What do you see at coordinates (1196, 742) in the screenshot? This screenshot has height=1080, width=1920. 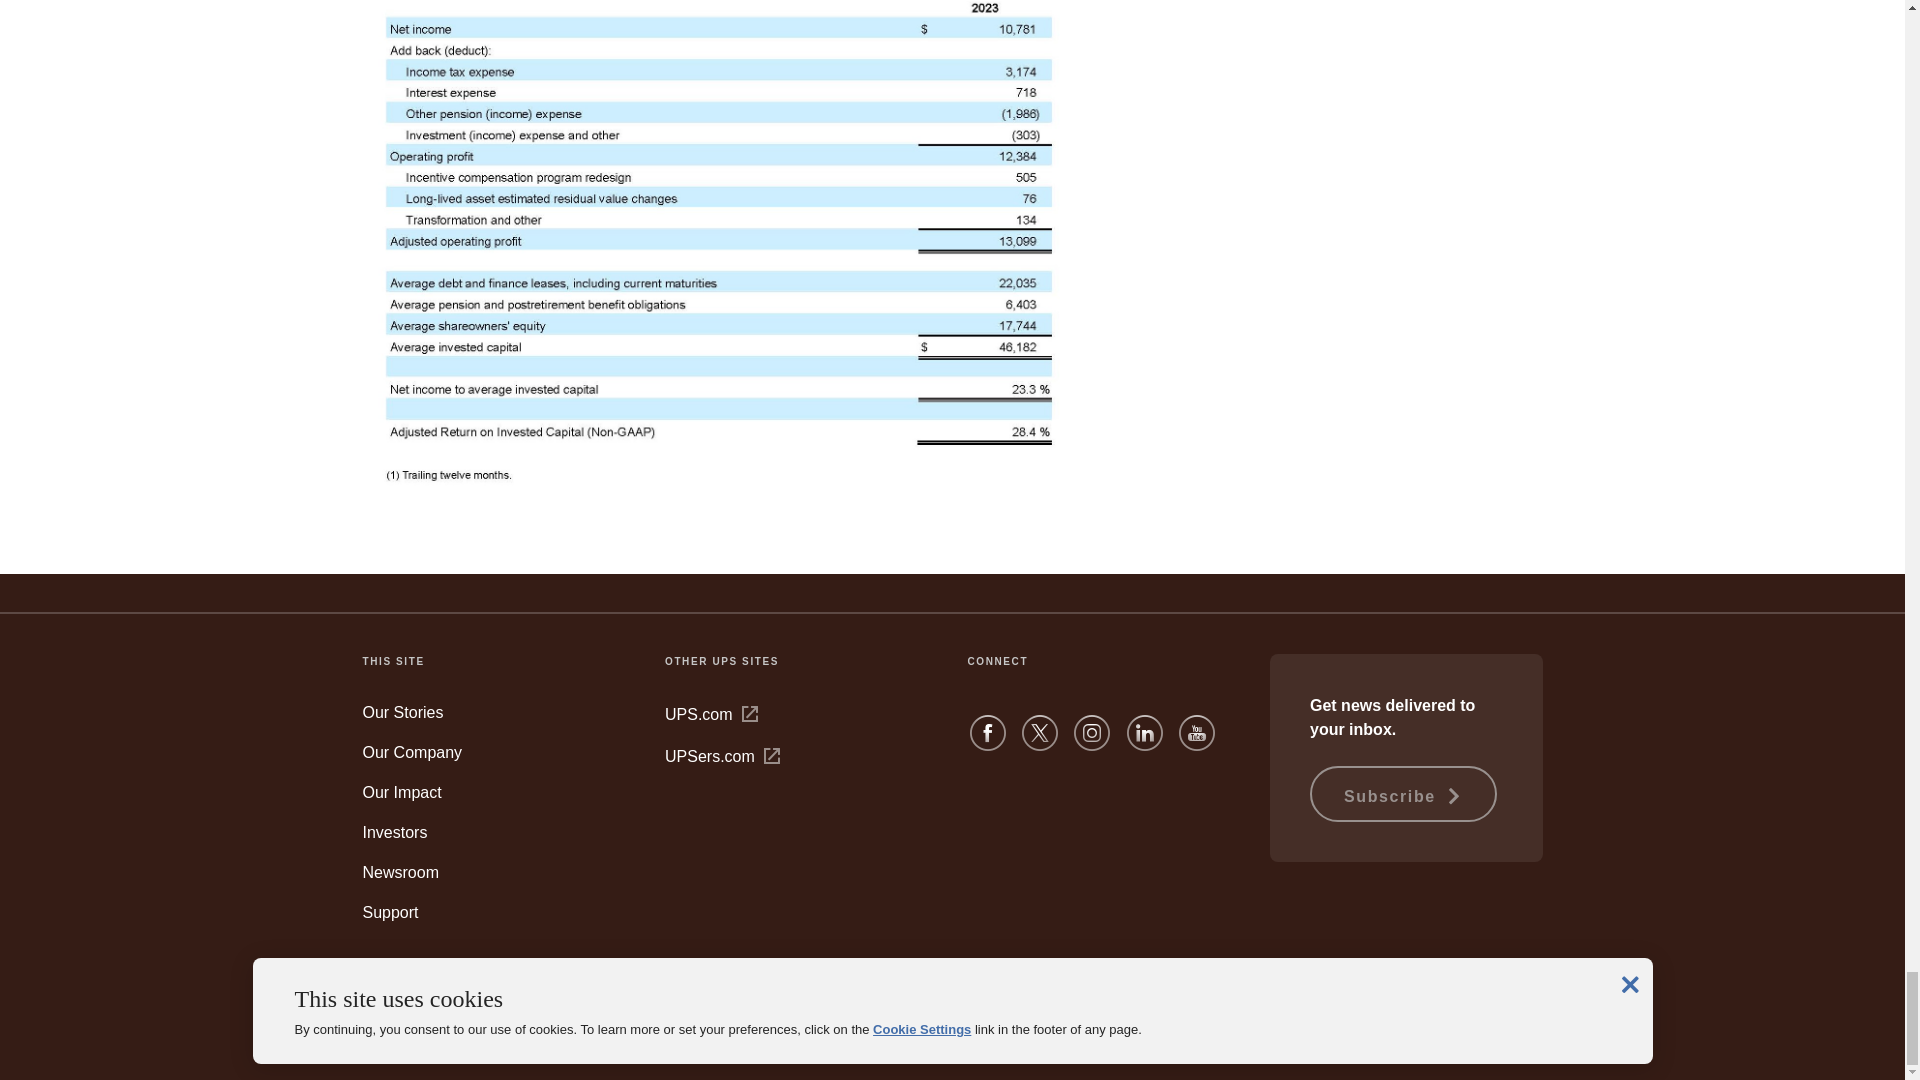 I see `Youtube` at bounding box center [1196, 742].